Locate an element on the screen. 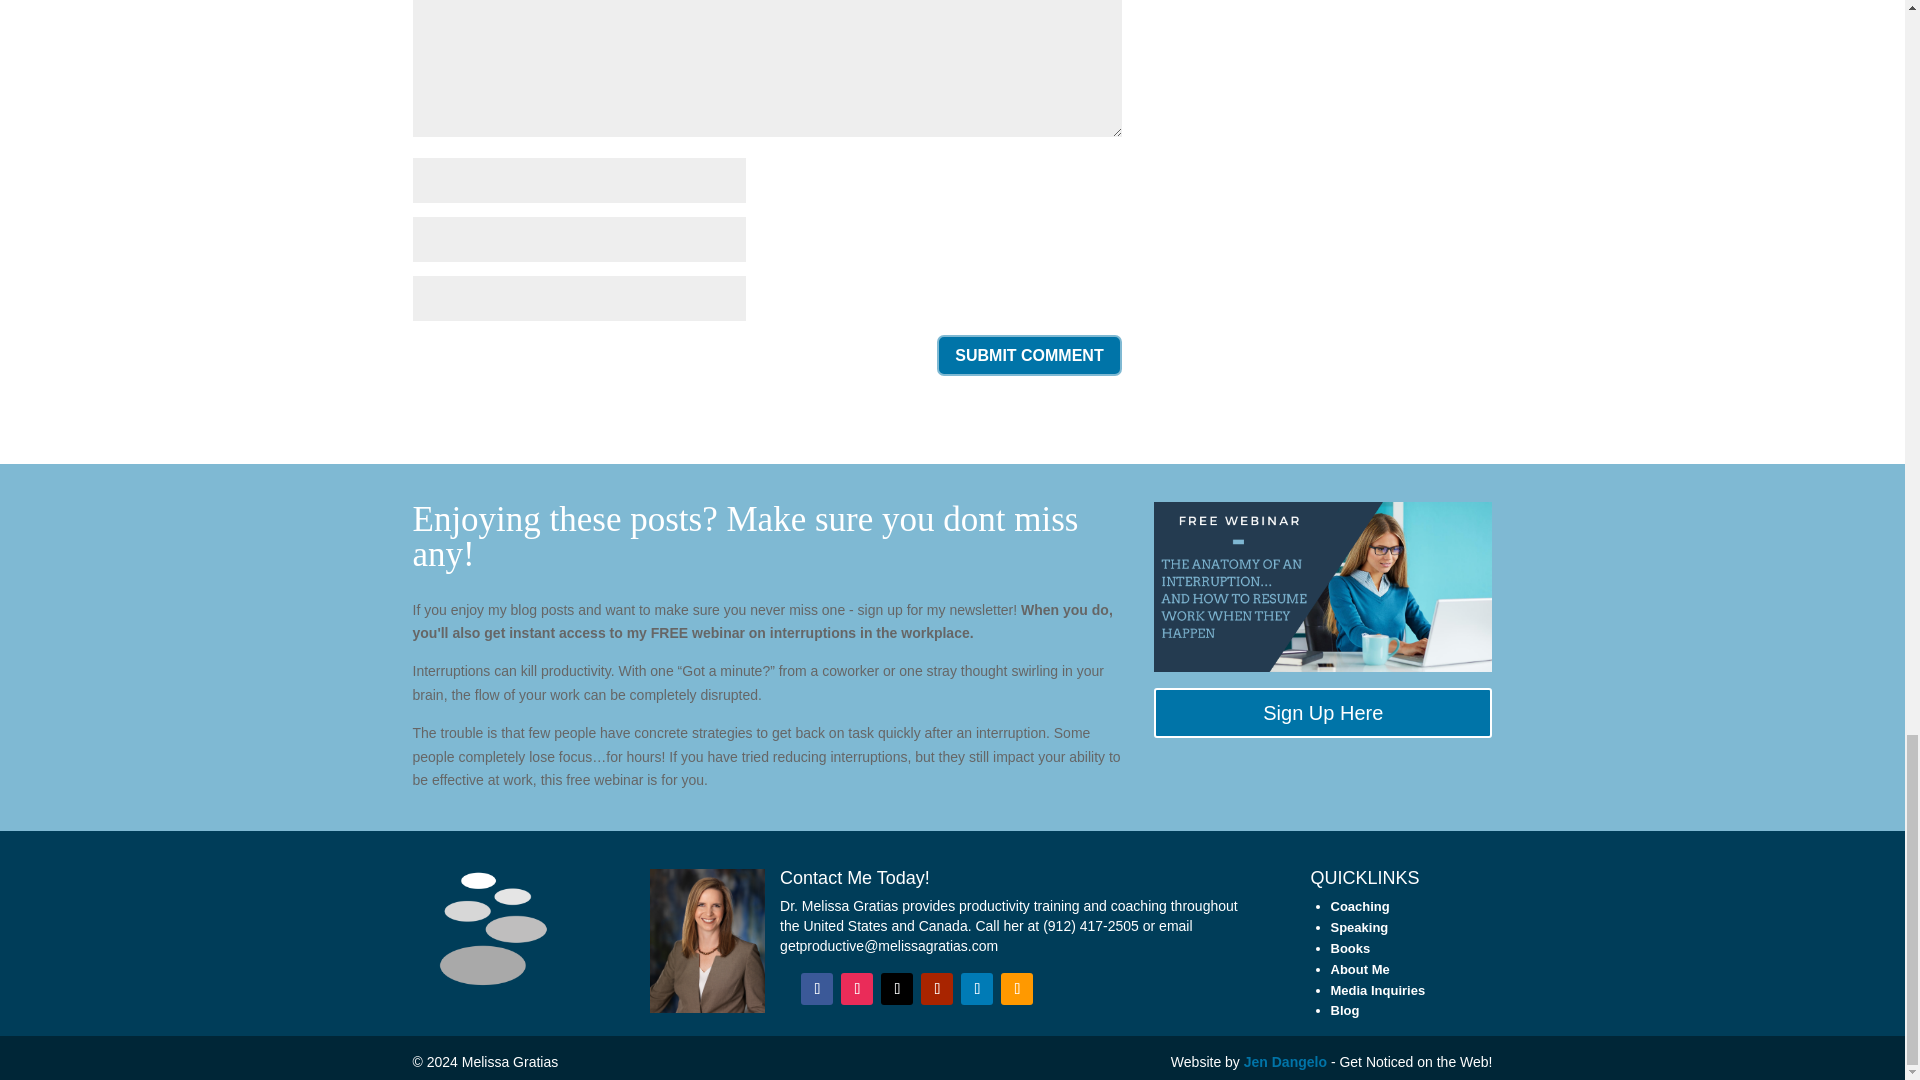  Follow on LinkedIn is located at coordinates (976, 989).